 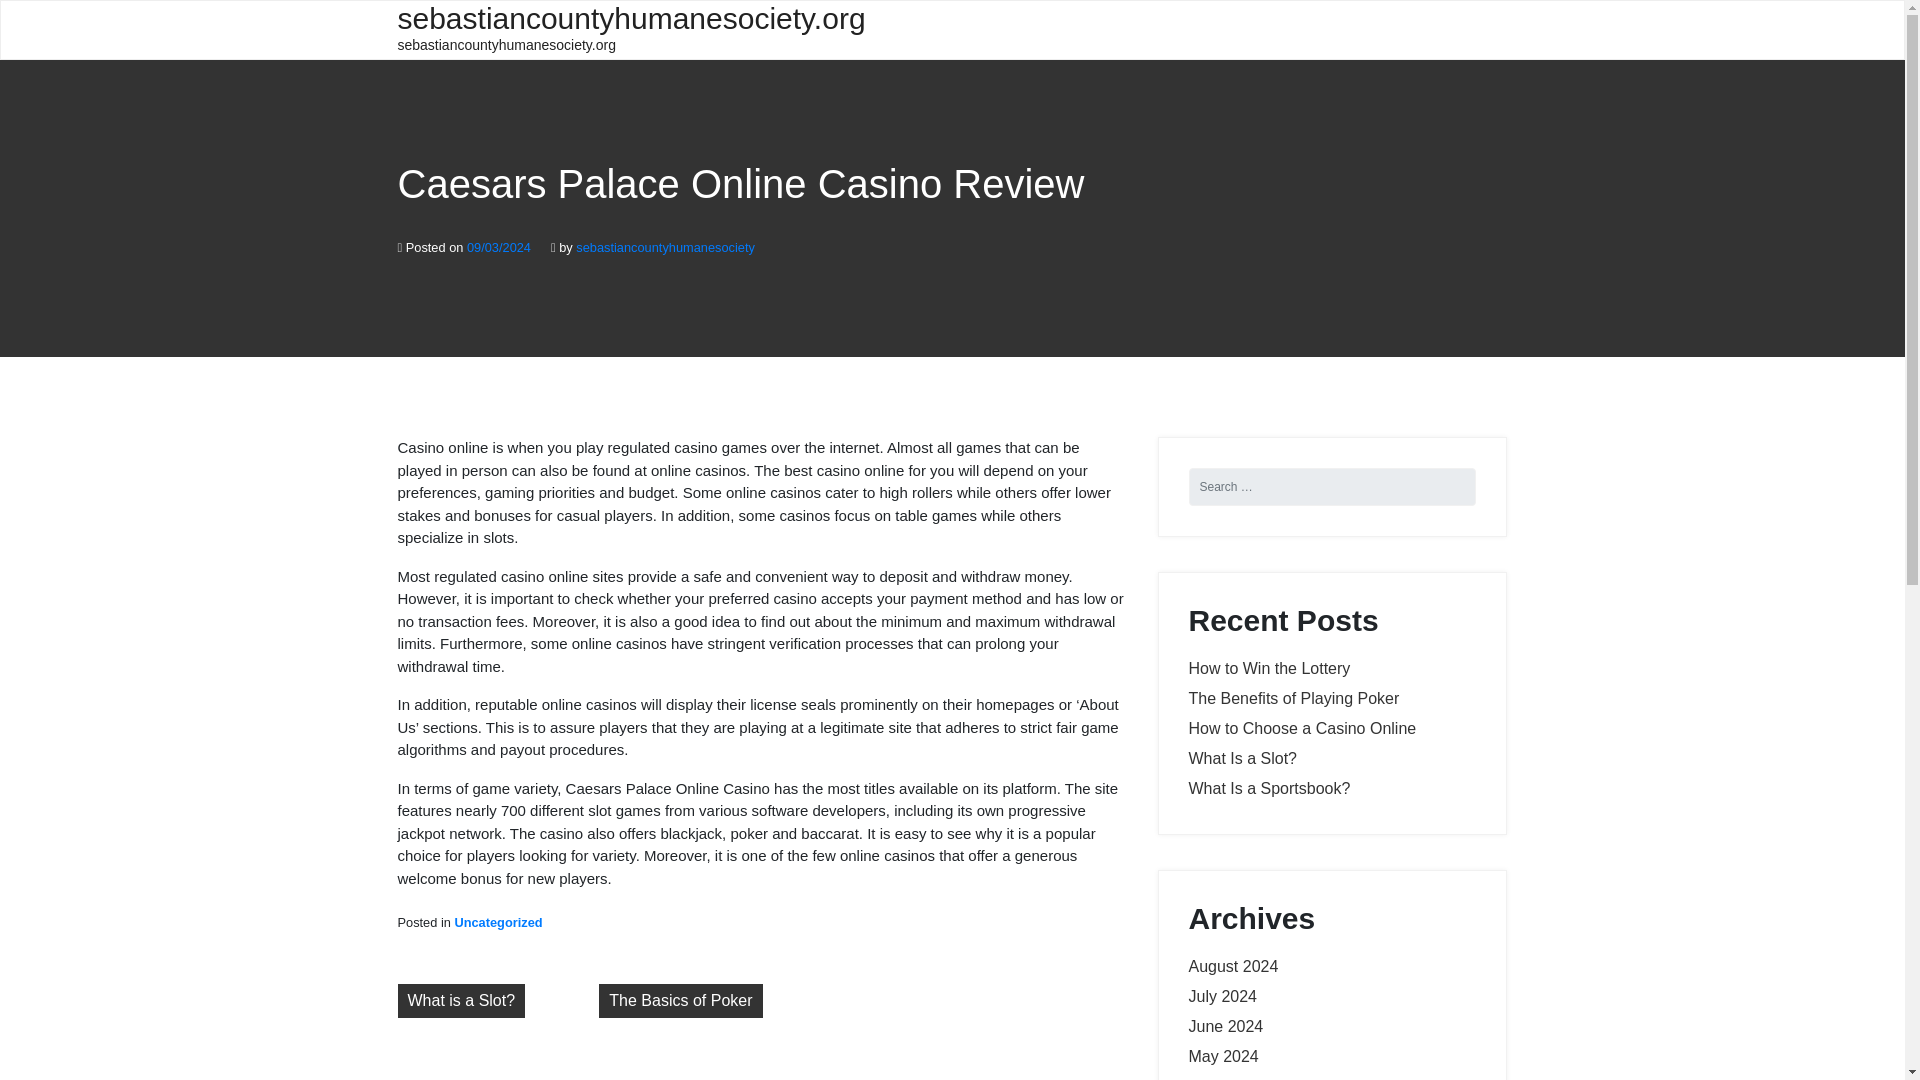 I want to click on What is a Slot?, so click(x=462, y=1000).